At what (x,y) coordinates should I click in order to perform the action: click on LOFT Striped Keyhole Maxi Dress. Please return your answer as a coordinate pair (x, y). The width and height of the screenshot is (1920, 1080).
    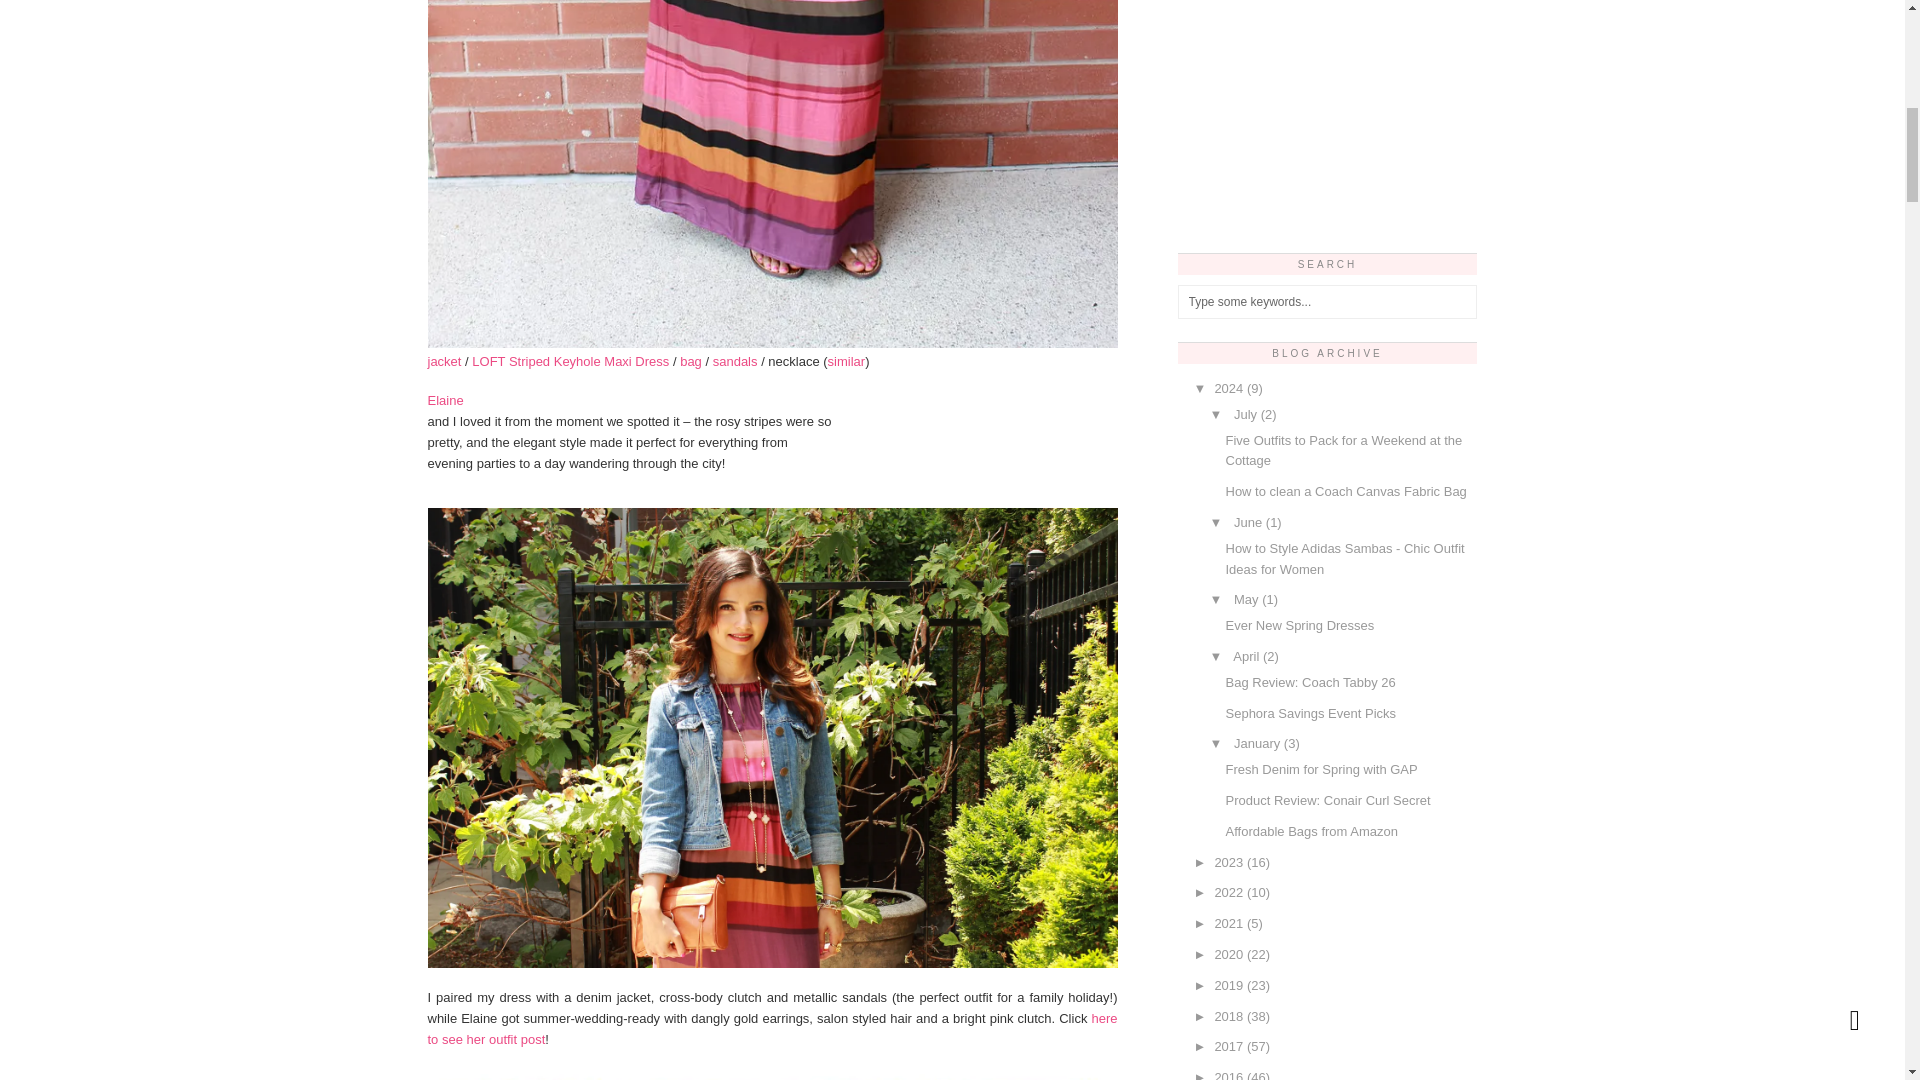
    Looking at the image, I should click on (772, 1071).